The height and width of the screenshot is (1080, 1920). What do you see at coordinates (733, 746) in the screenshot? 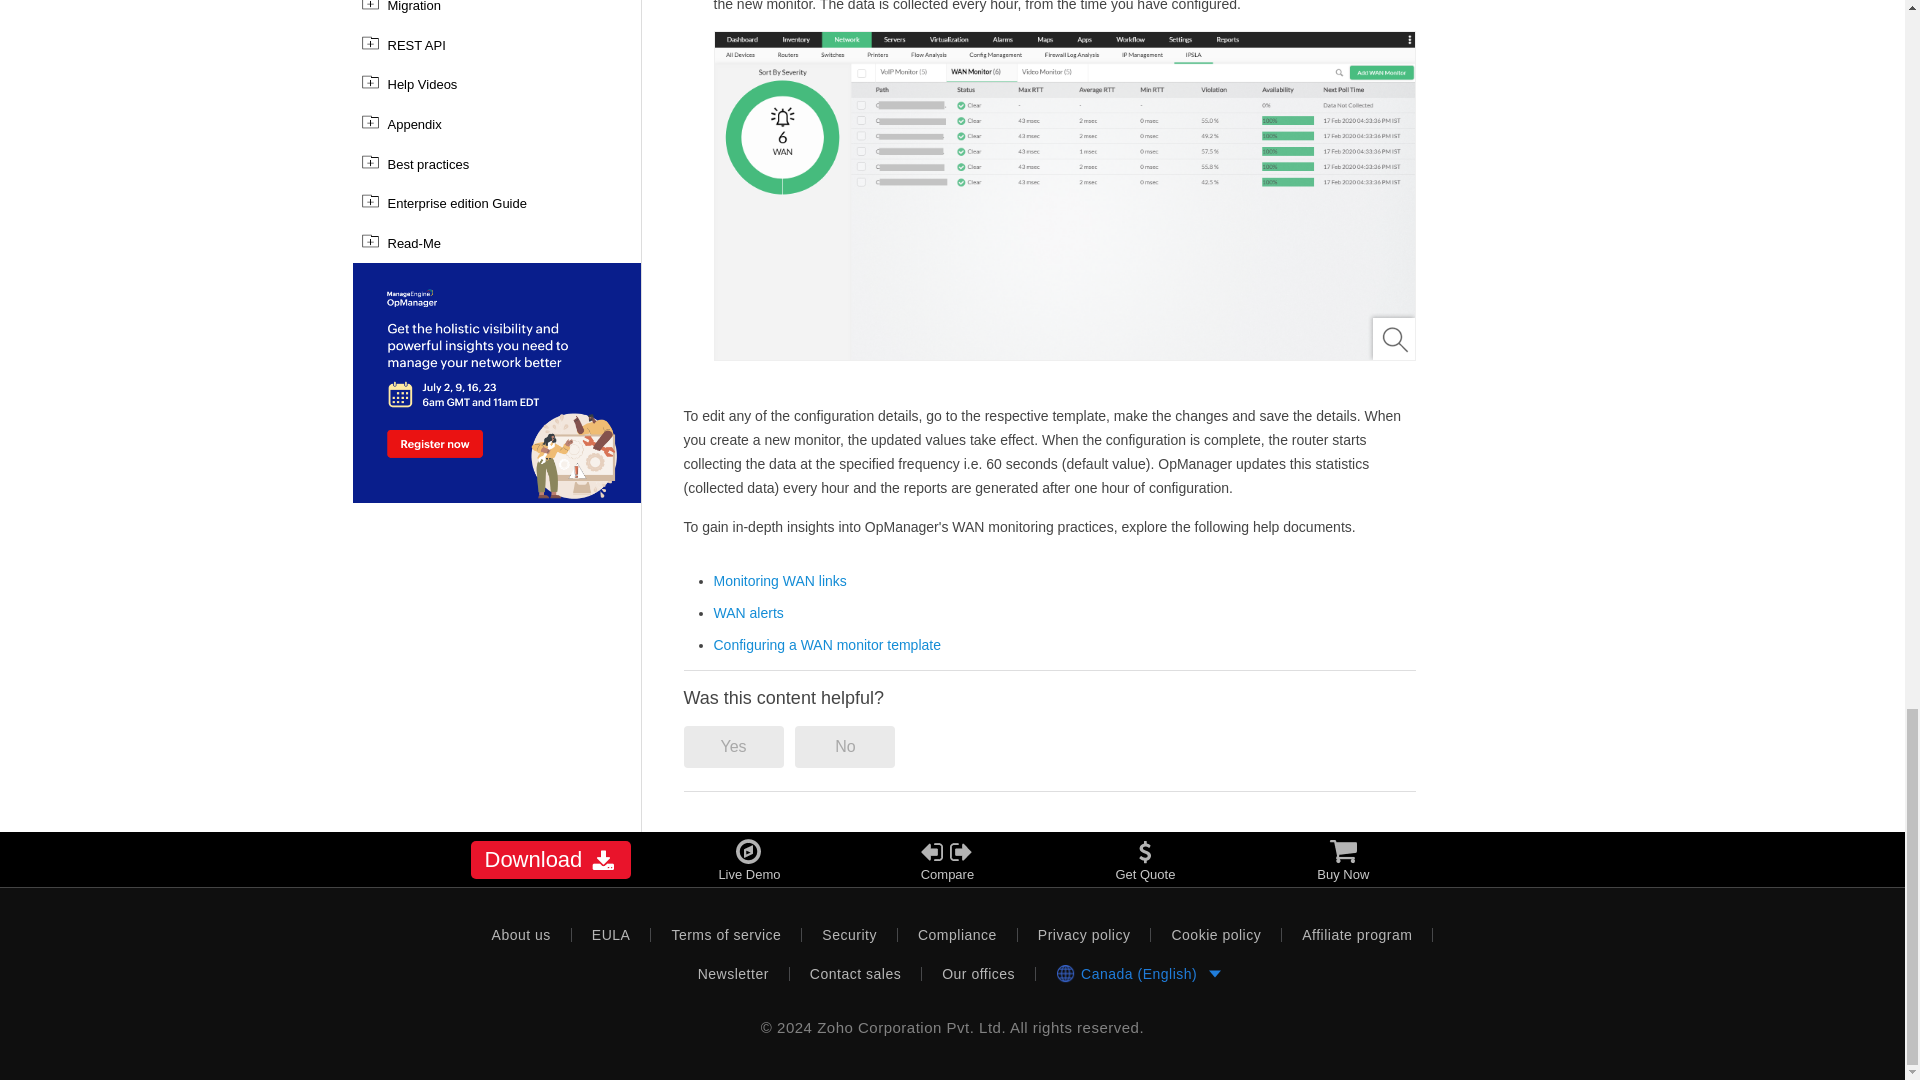
I see `Yes` at bounding box center [733, 746].